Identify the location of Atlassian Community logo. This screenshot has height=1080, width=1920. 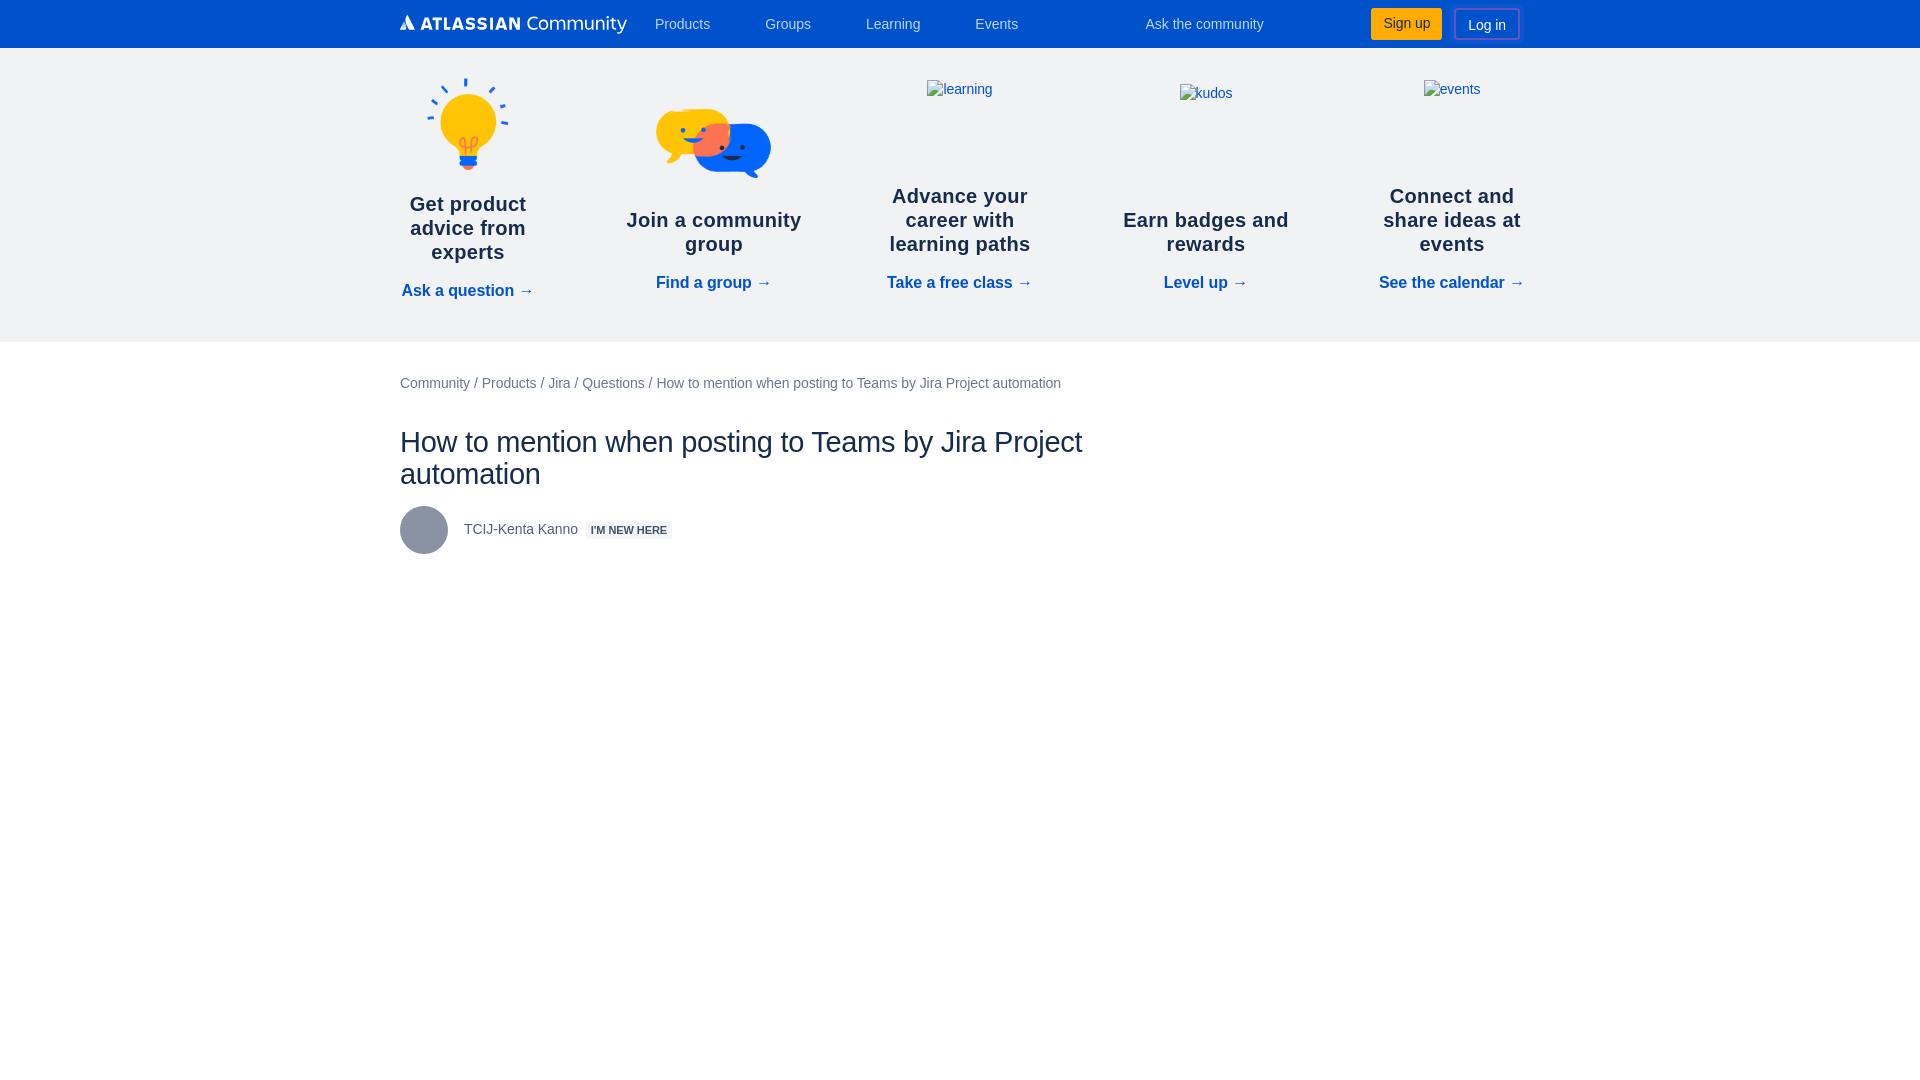
(513, 26).